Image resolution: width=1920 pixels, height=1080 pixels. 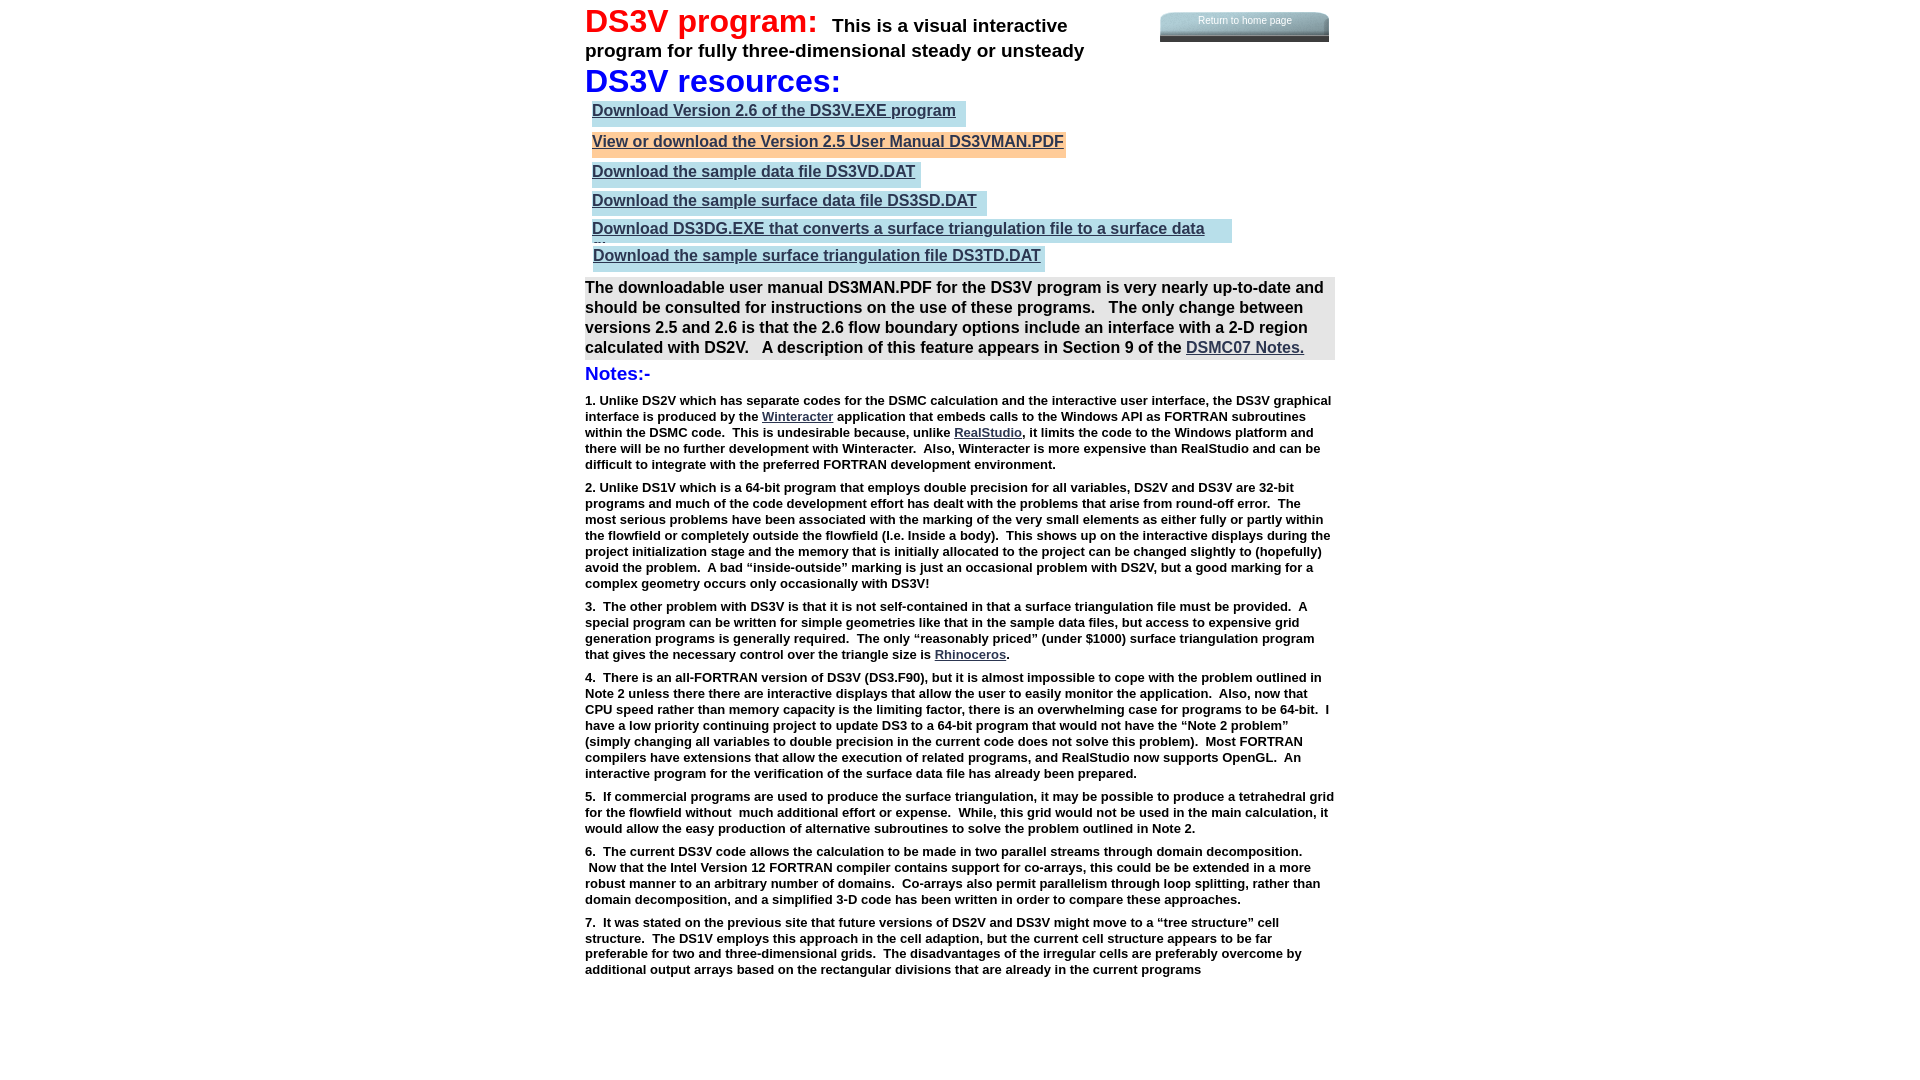 I want to click on RealStudio, so click(x=988, y=432).